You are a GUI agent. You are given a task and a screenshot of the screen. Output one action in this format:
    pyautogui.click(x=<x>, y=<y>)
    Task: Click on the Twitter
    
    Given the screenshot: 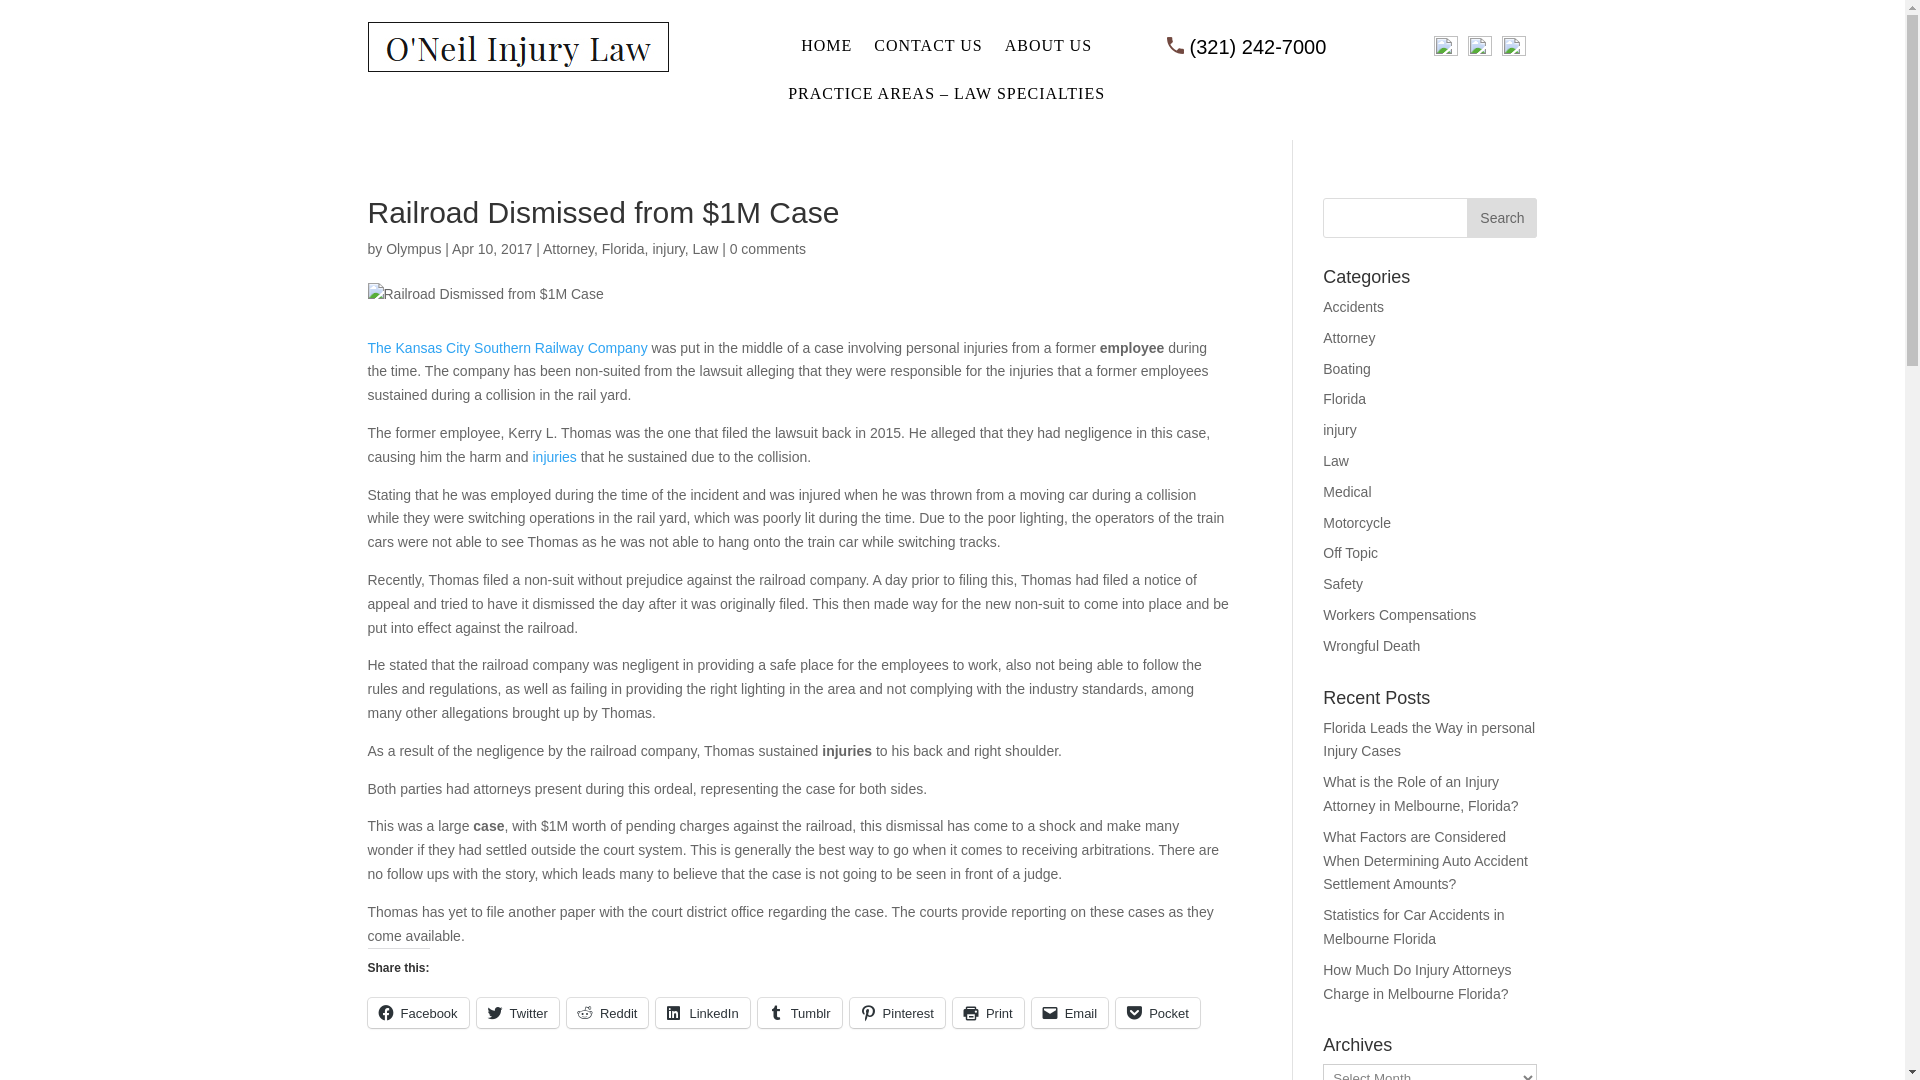 What is the action you would take?
    pyautogui.click(x=517, y=1012)
    